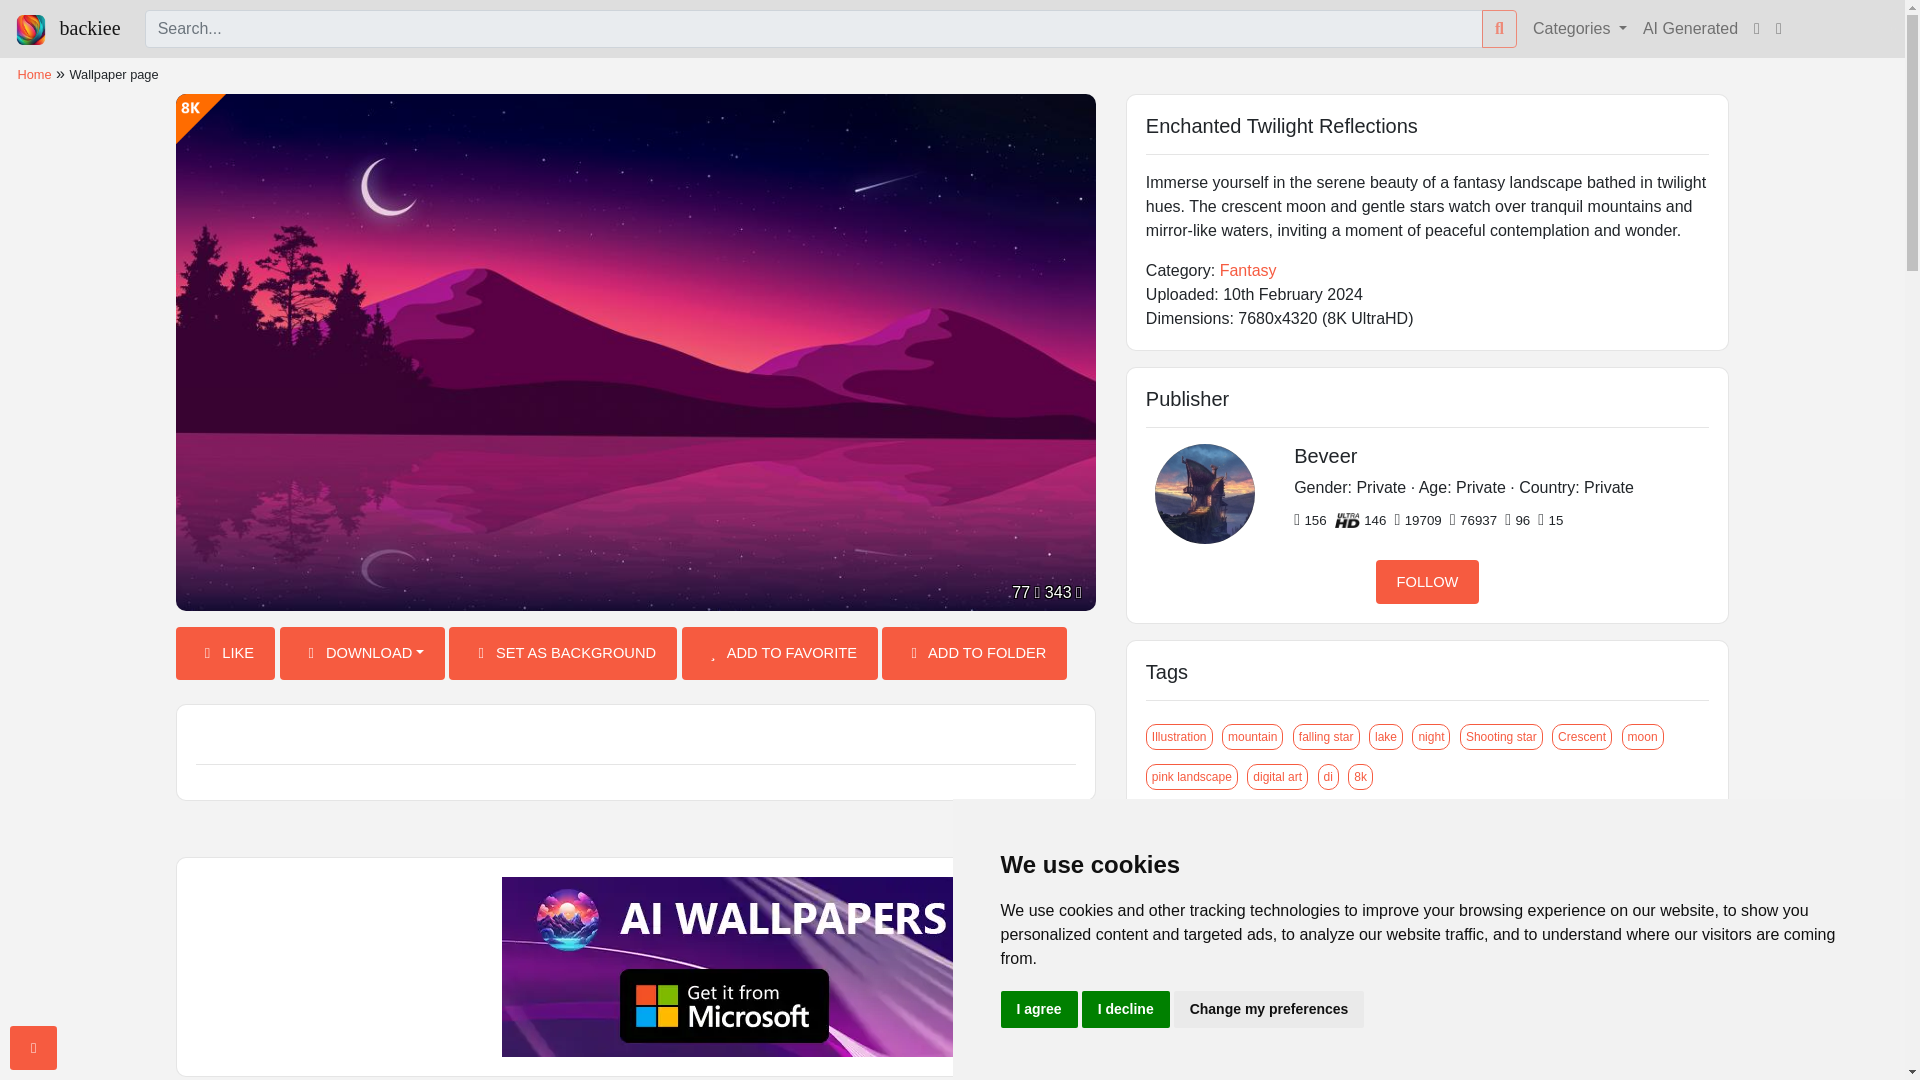  Describe the element at coordinates (974, 654) in the screenshot. I see `ADD TO FOLDER` at that location.